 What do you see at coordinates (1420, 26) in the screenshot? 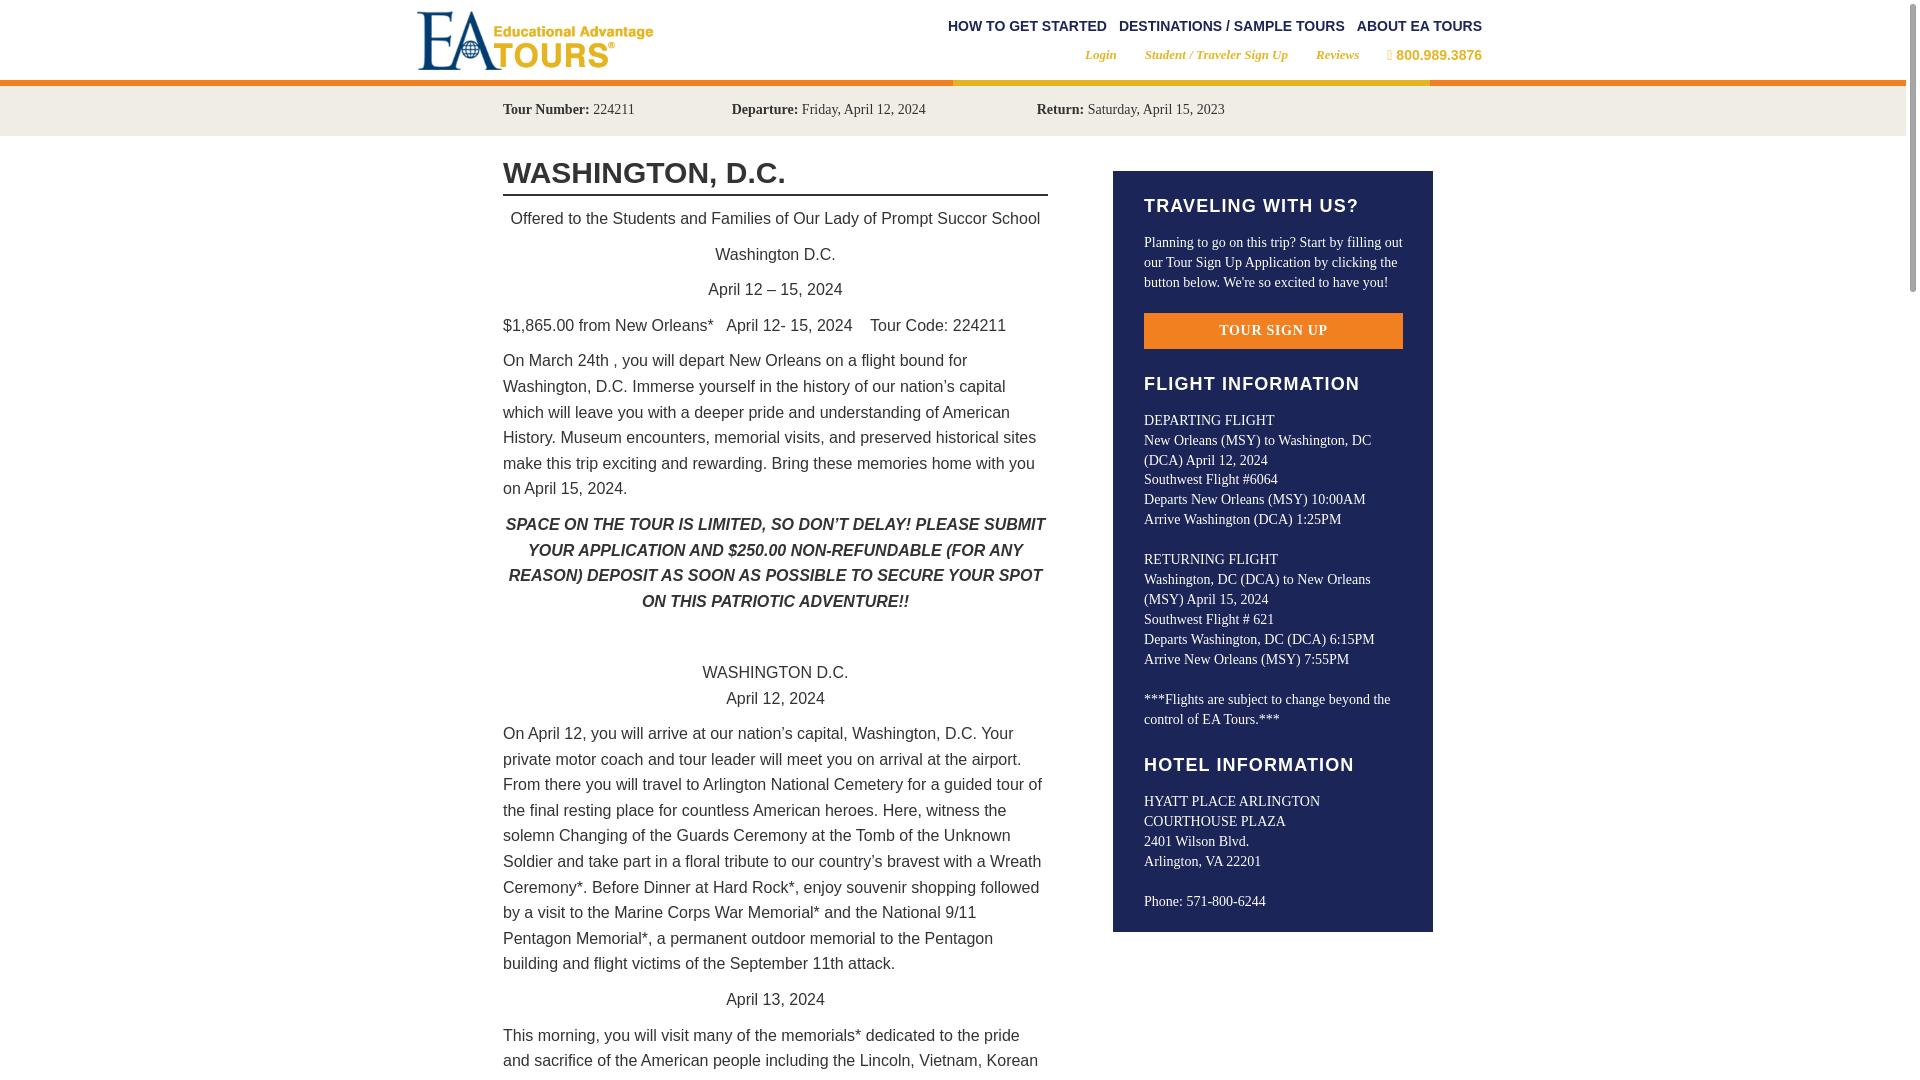
I see `About EA Tours` at bounding box center [1420, 26].